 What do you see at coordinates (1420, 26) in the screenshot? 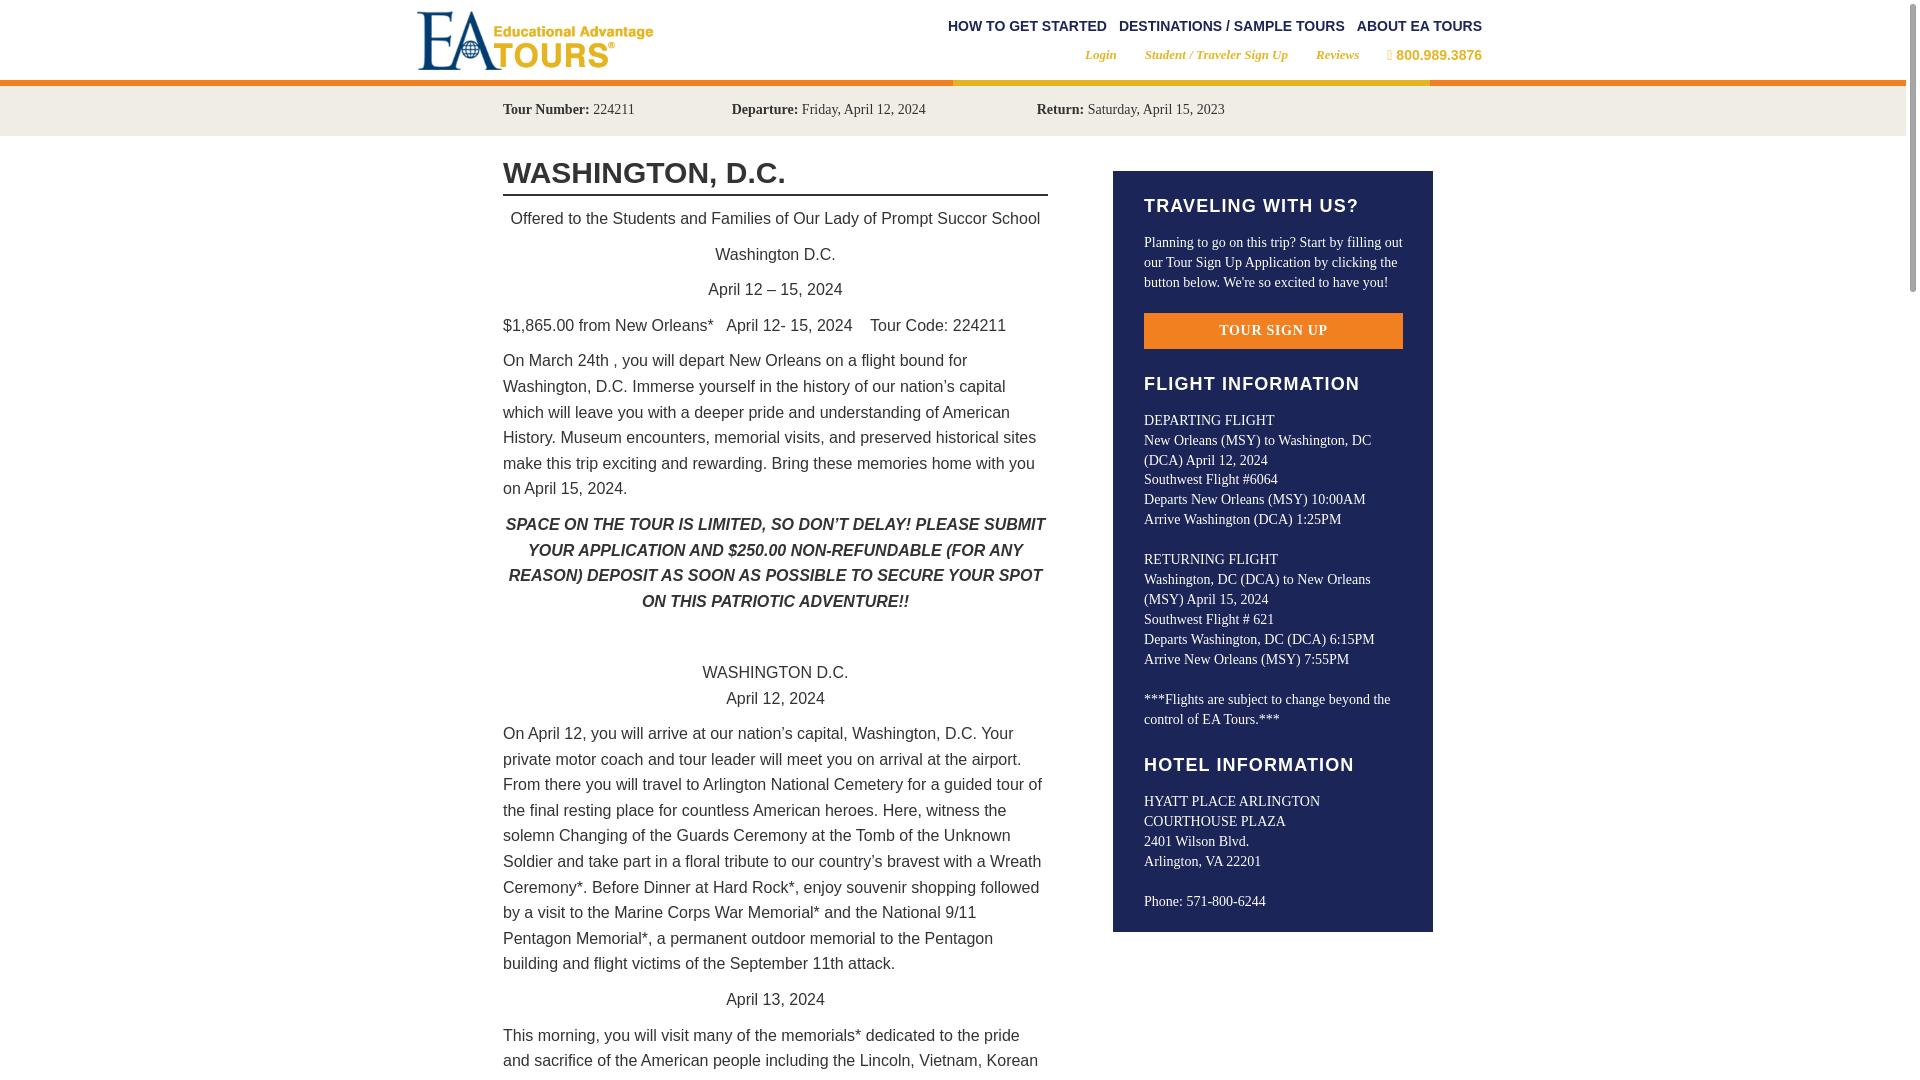
I see `About EA Tours` at bounding box center [1420, 26].